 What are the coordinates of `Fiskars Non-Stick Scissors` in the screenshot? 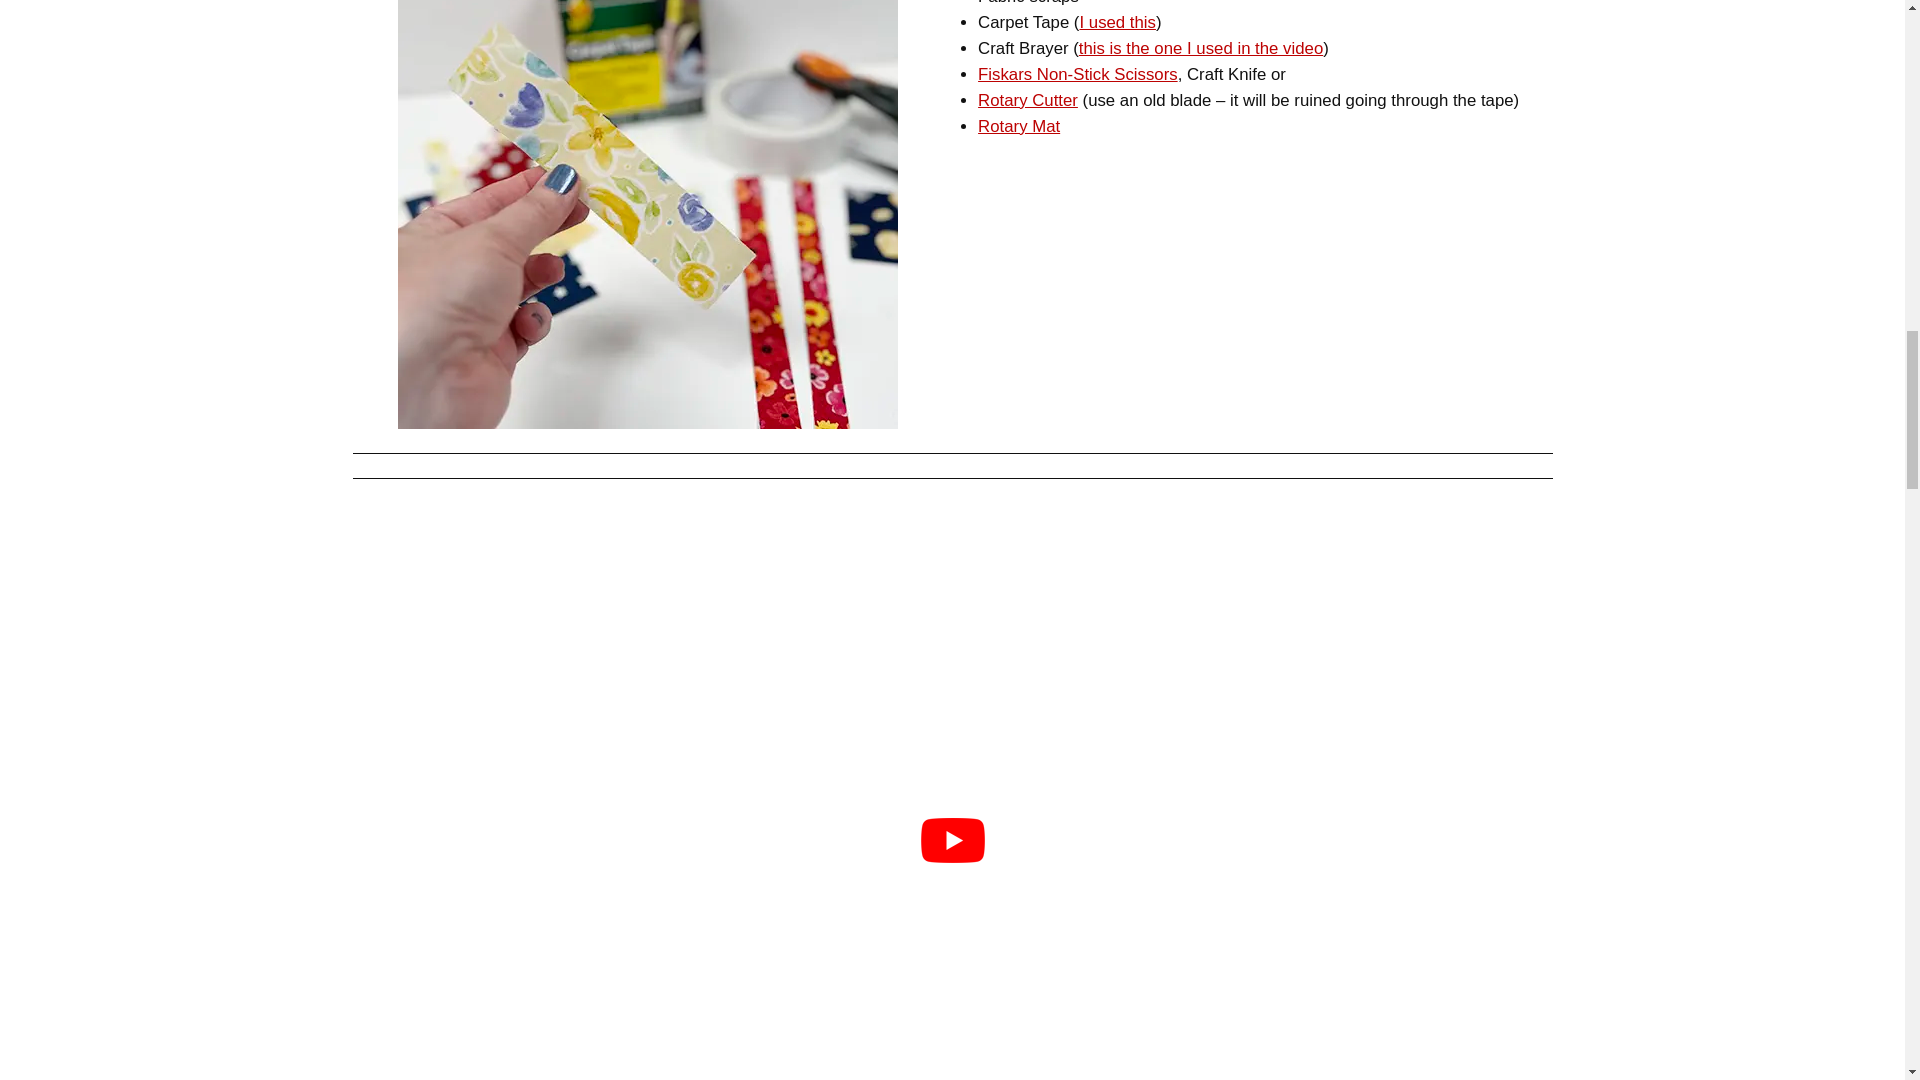 It's located at (1078, 74).